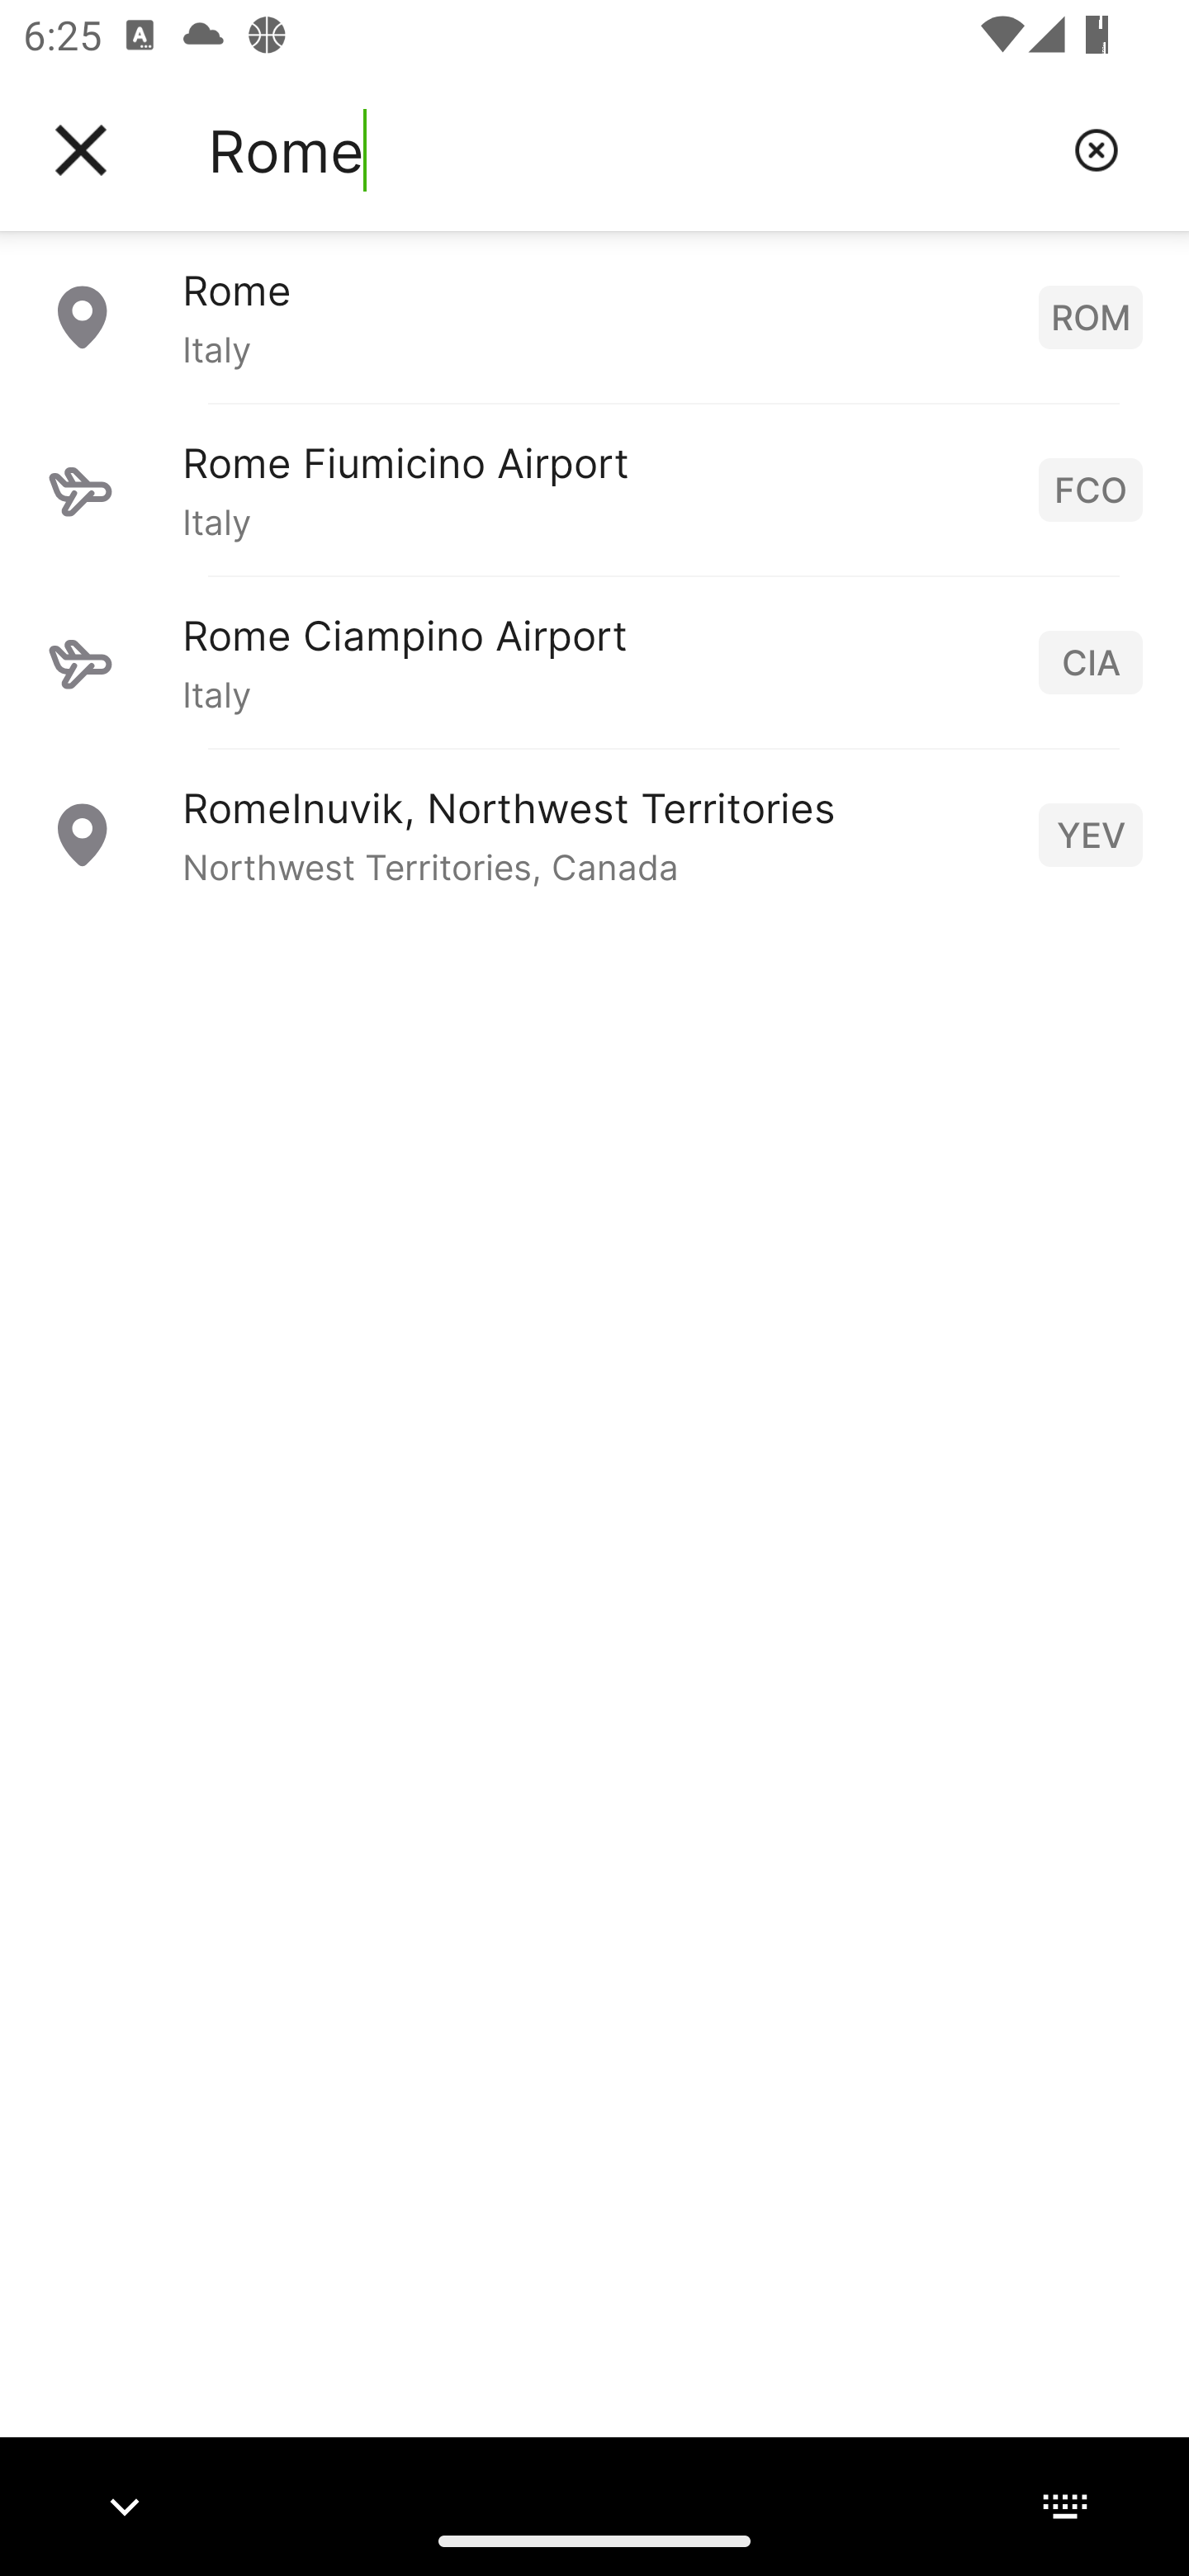 This screenshot has width=1189, height=2576. I want to click on Rome Fiumicino Airport Italy FCO, so click(594, 489).